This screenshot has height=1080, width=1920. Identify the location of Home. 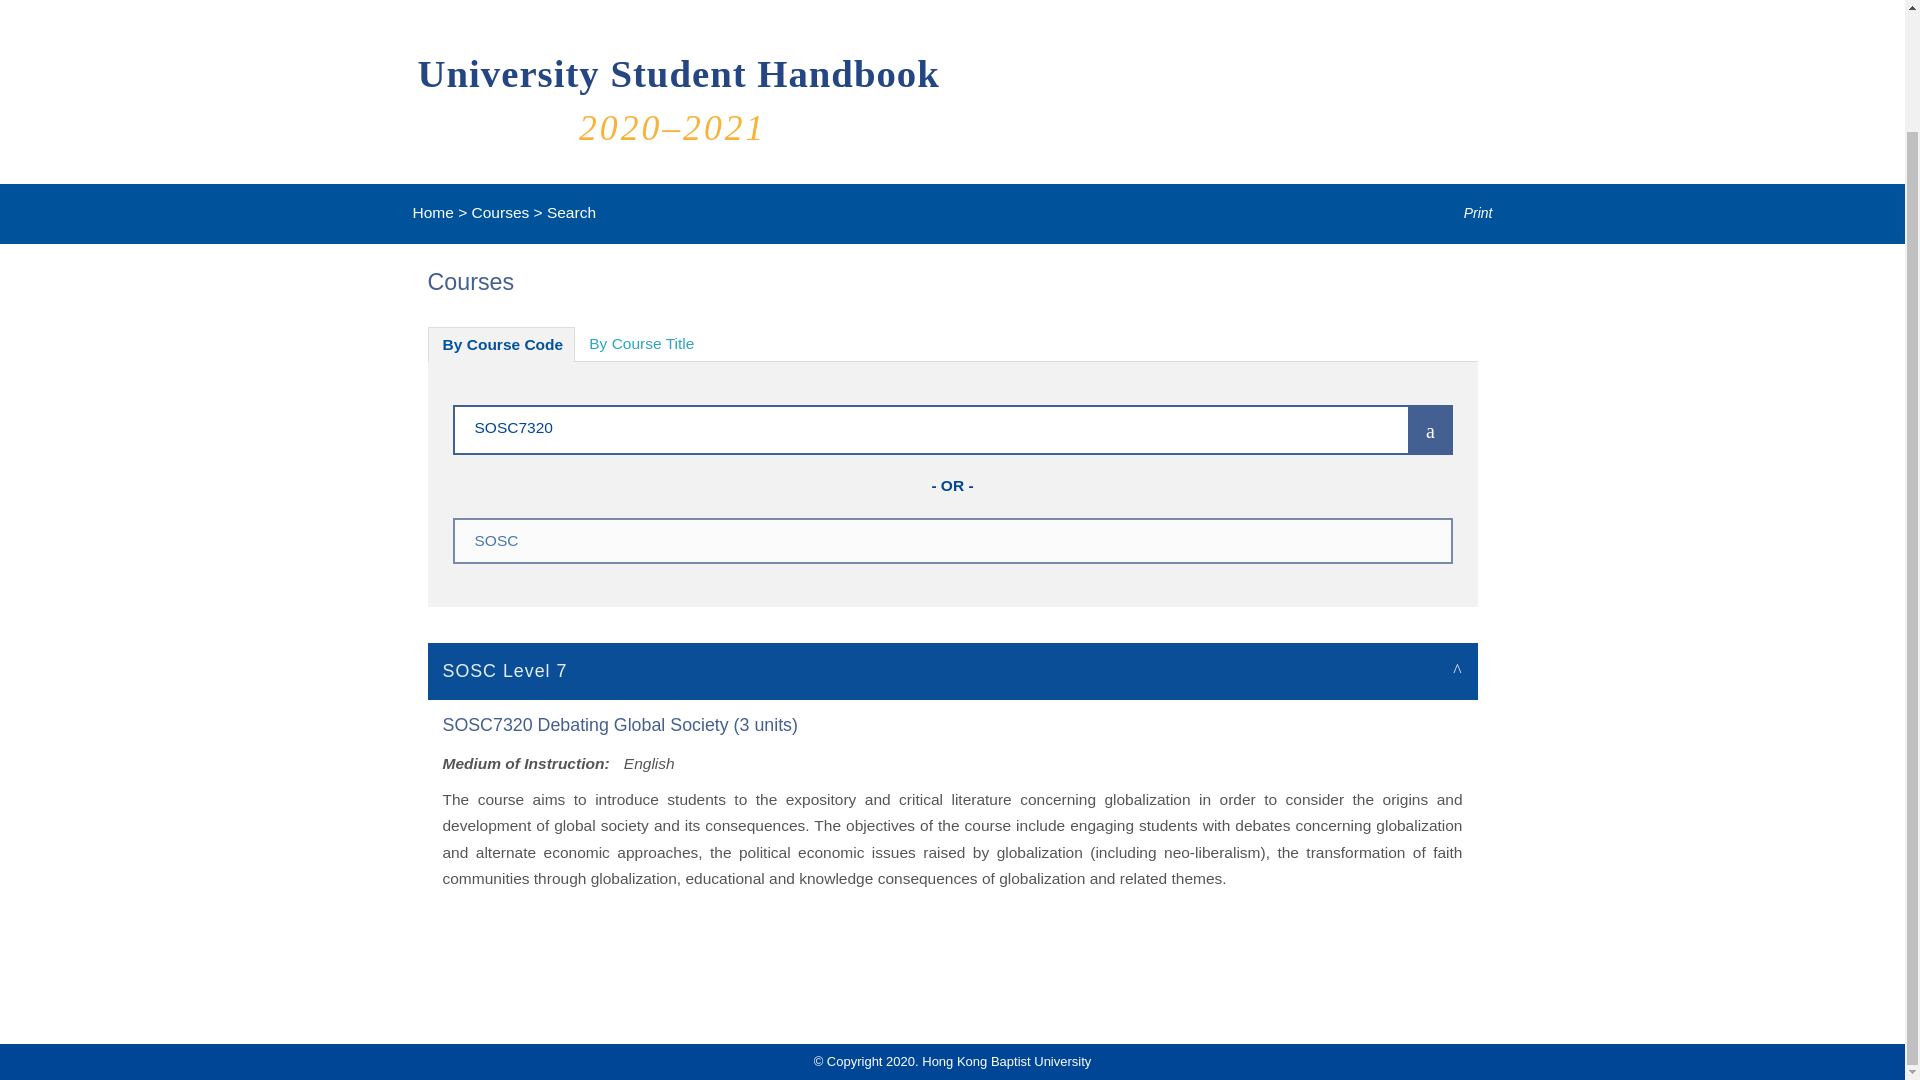
(432, 212).